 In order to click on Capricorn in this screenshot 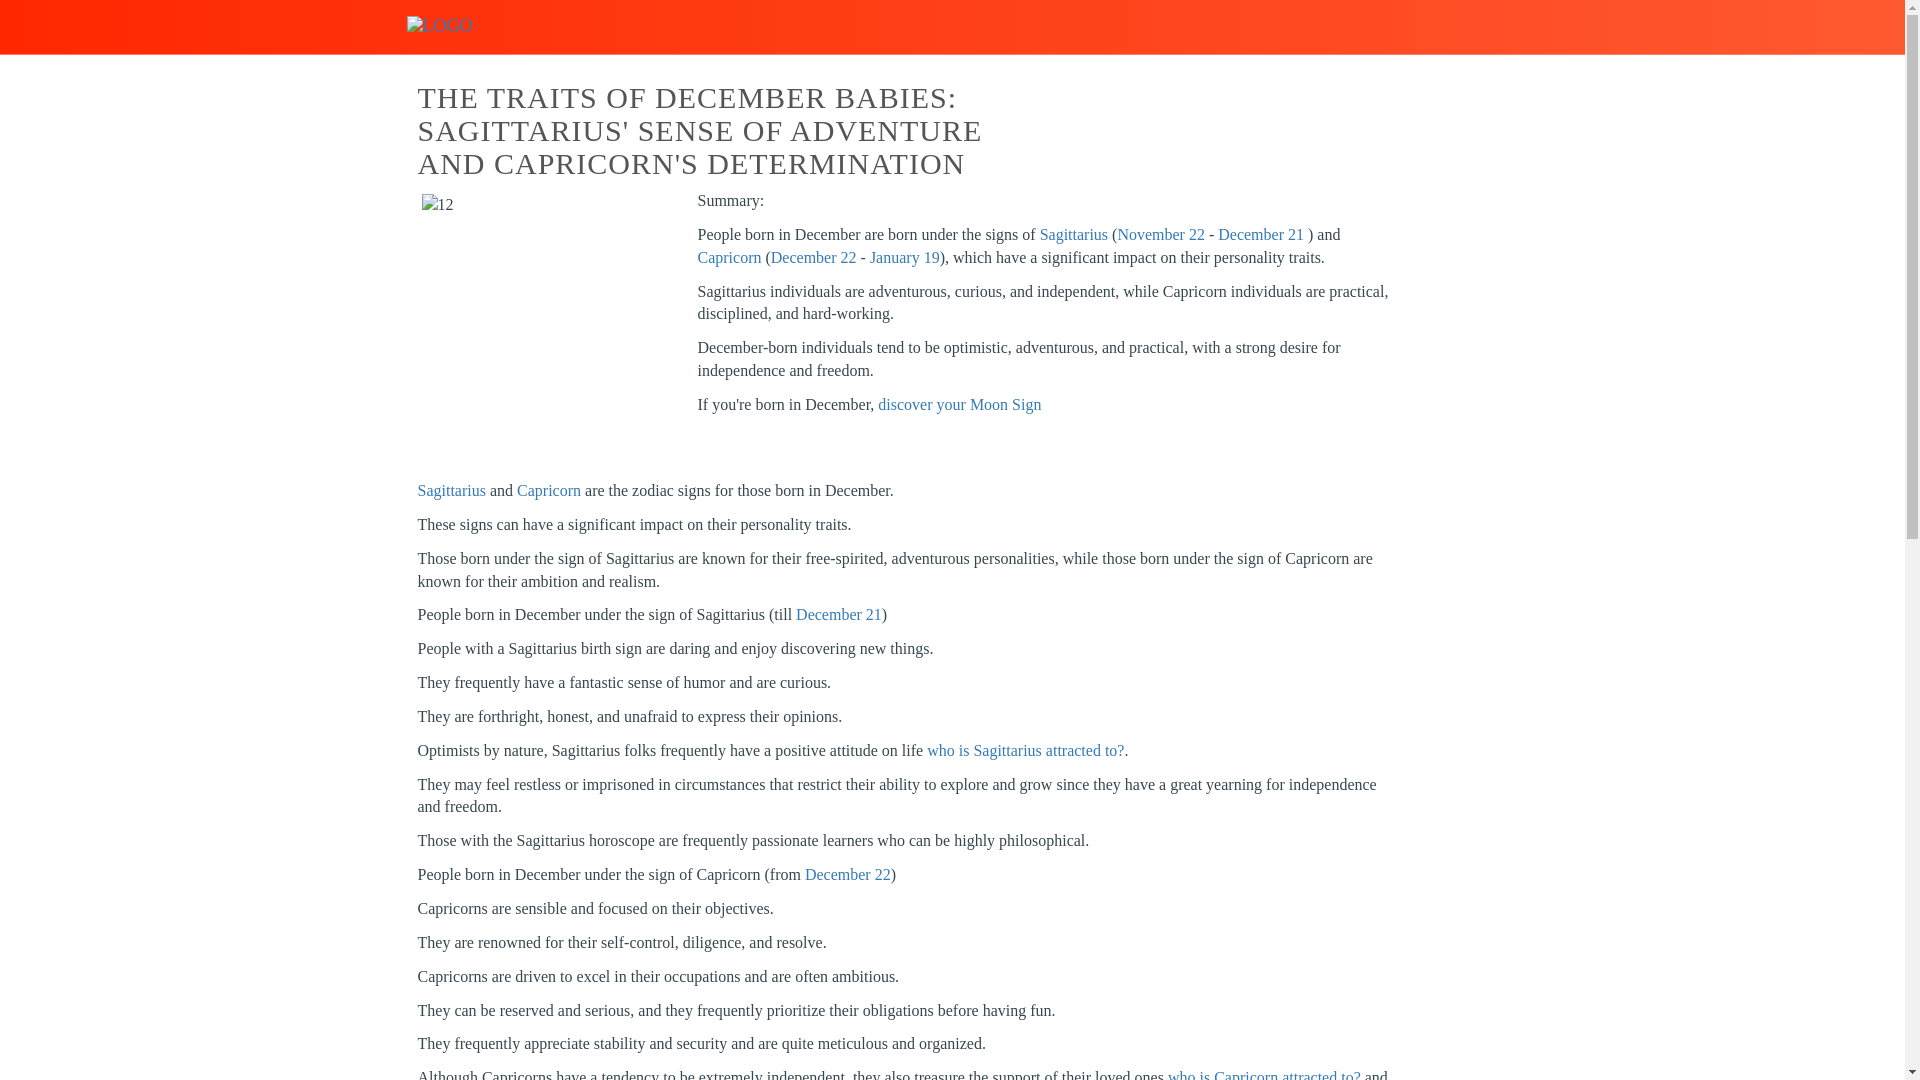, I will do `click(730, 257)`.